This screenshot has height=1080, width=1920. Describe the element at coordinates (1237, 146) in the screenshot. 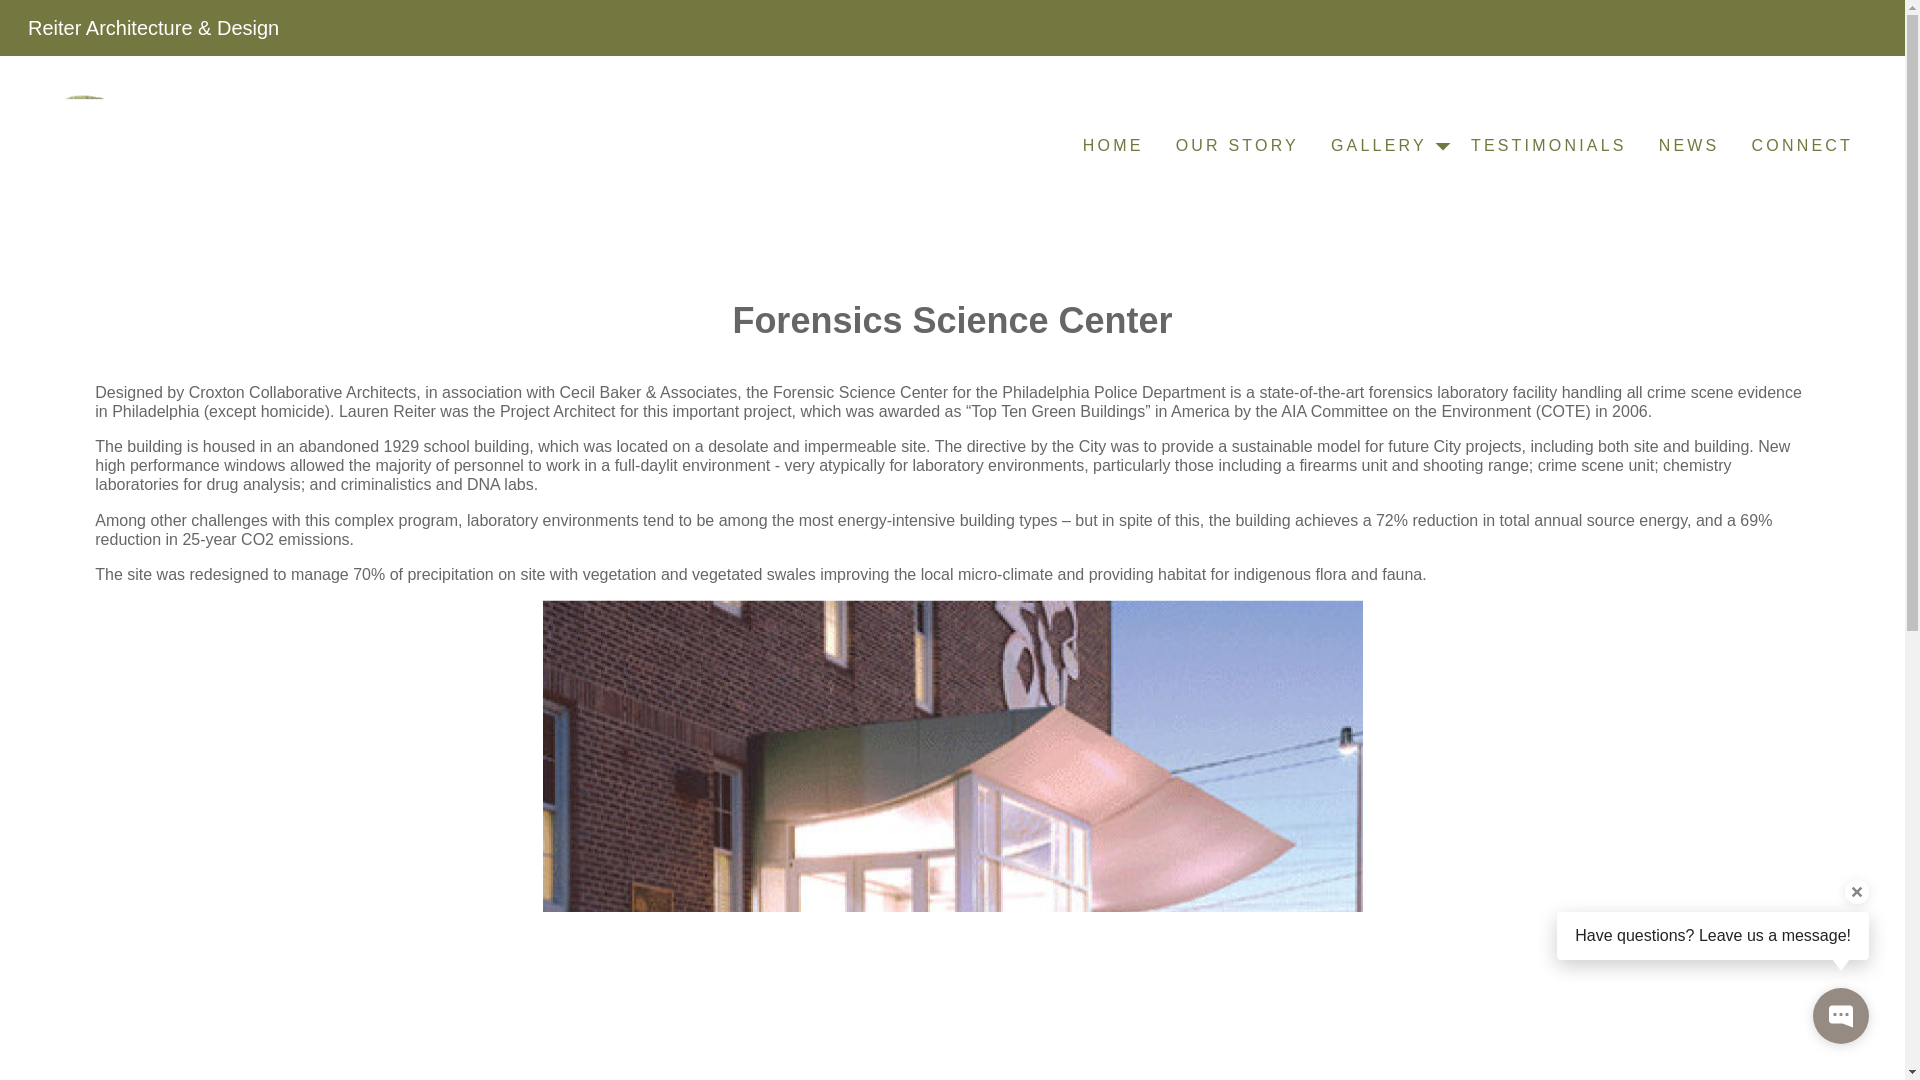

I see `OUR STORY` at that location.